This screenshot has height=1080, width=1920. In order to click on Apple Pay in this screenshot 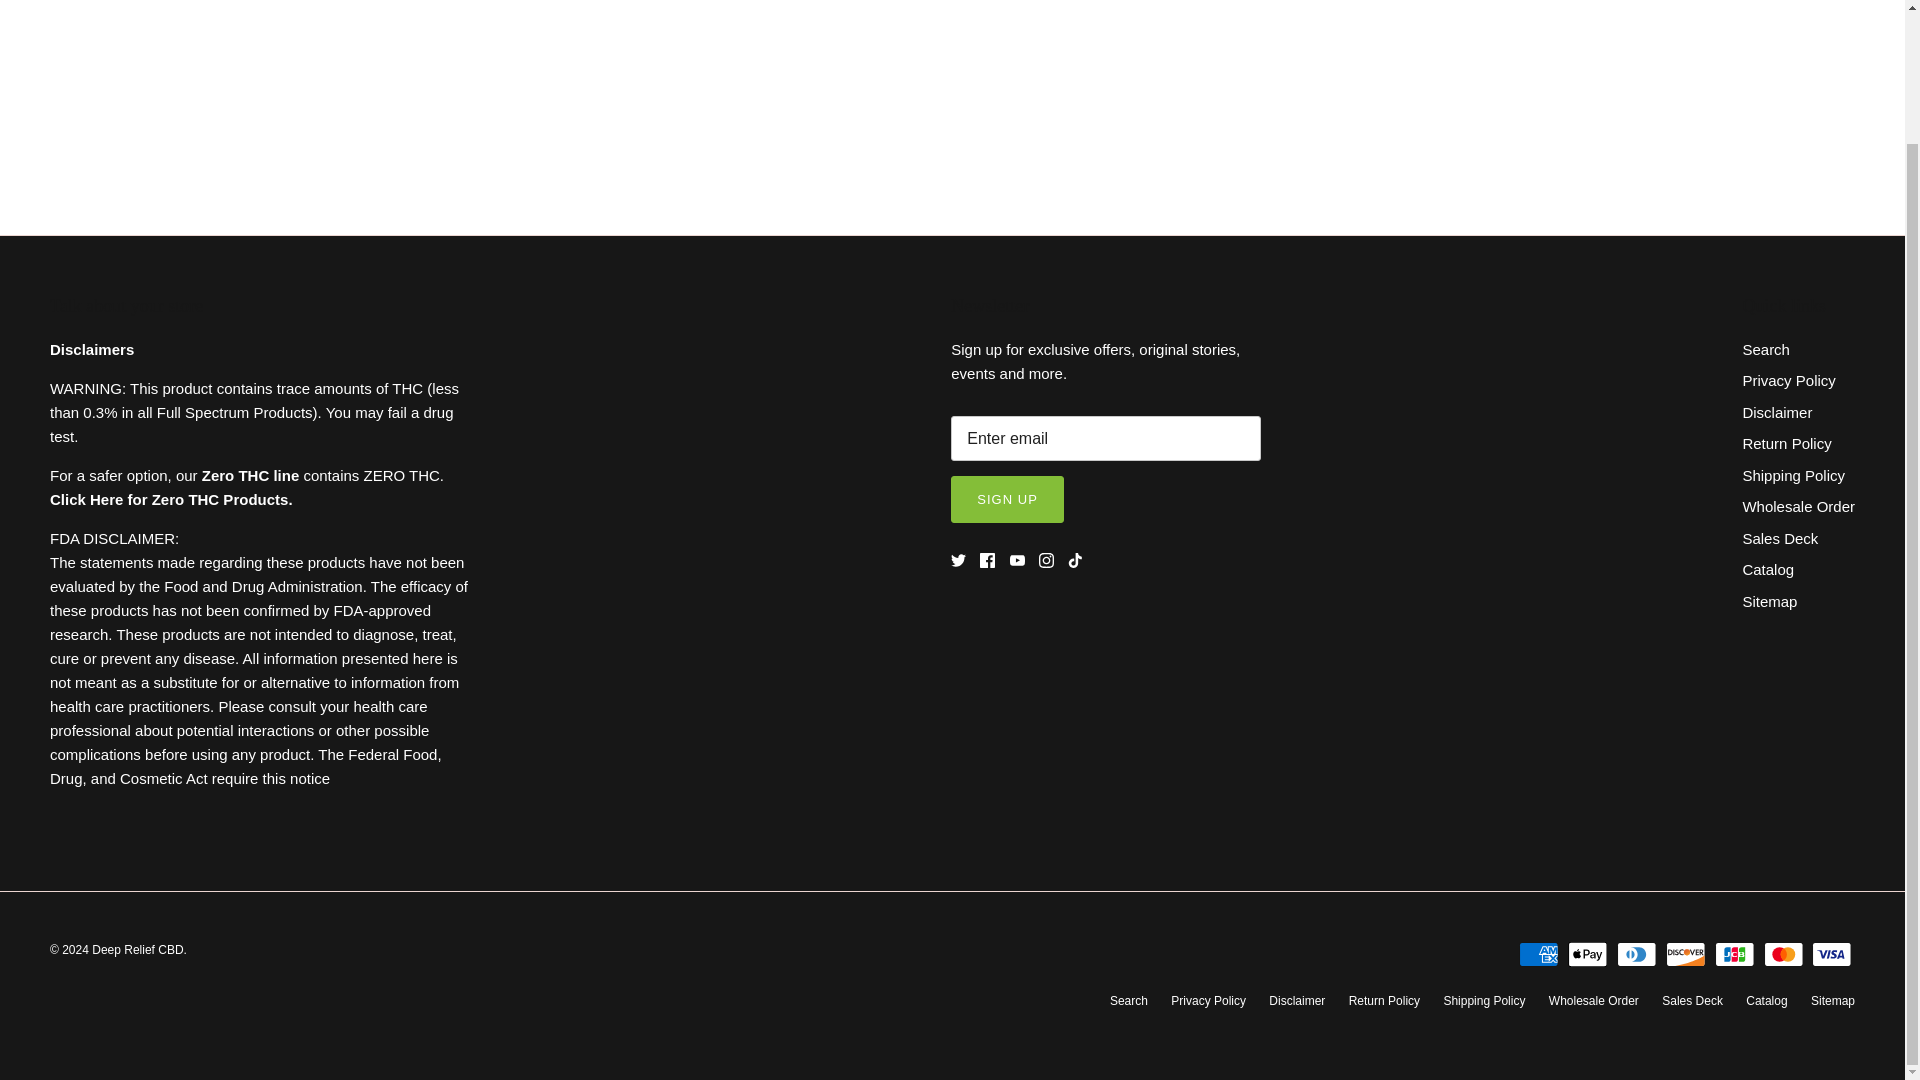, I will do `click(1588, 954)`.